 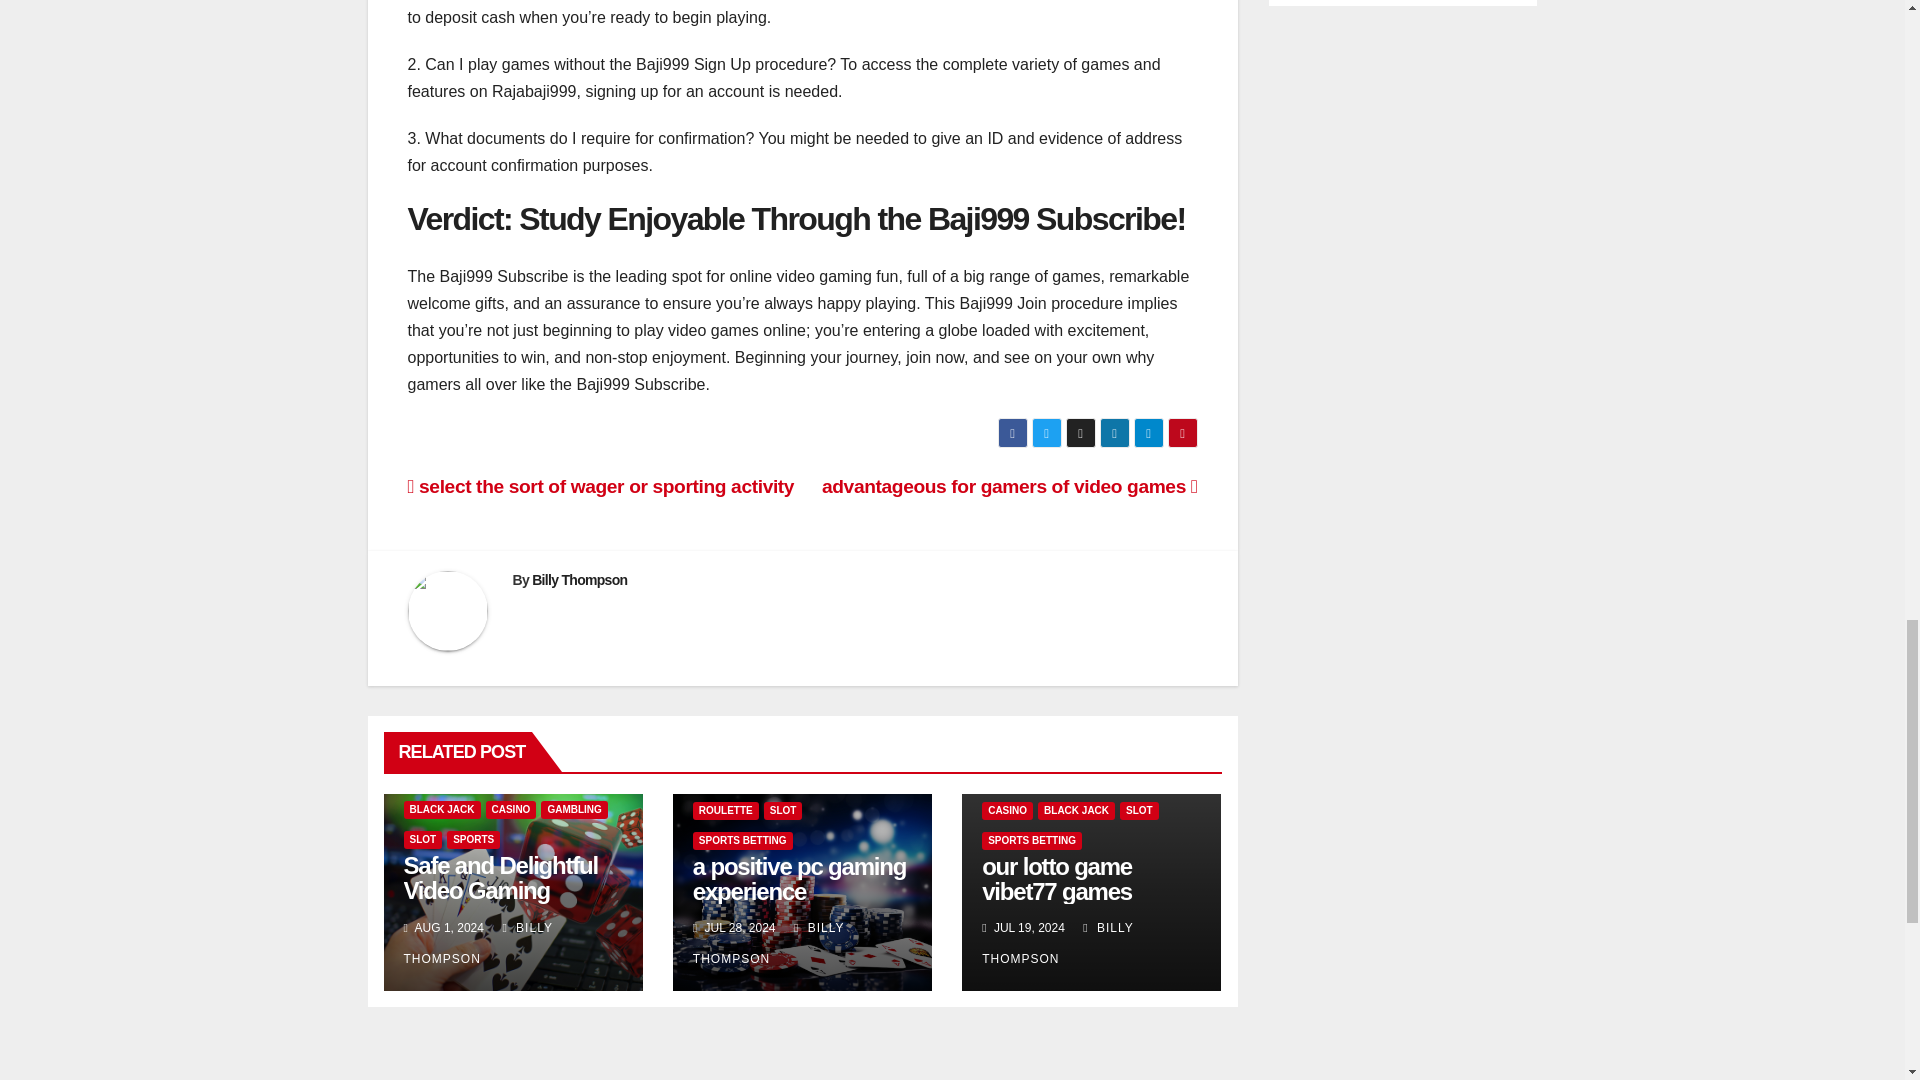 What do you see at coordinates (600, 486) in the screenshot?
I see `select the sort of wager or sporting activity` at bounding box center [600, 486].